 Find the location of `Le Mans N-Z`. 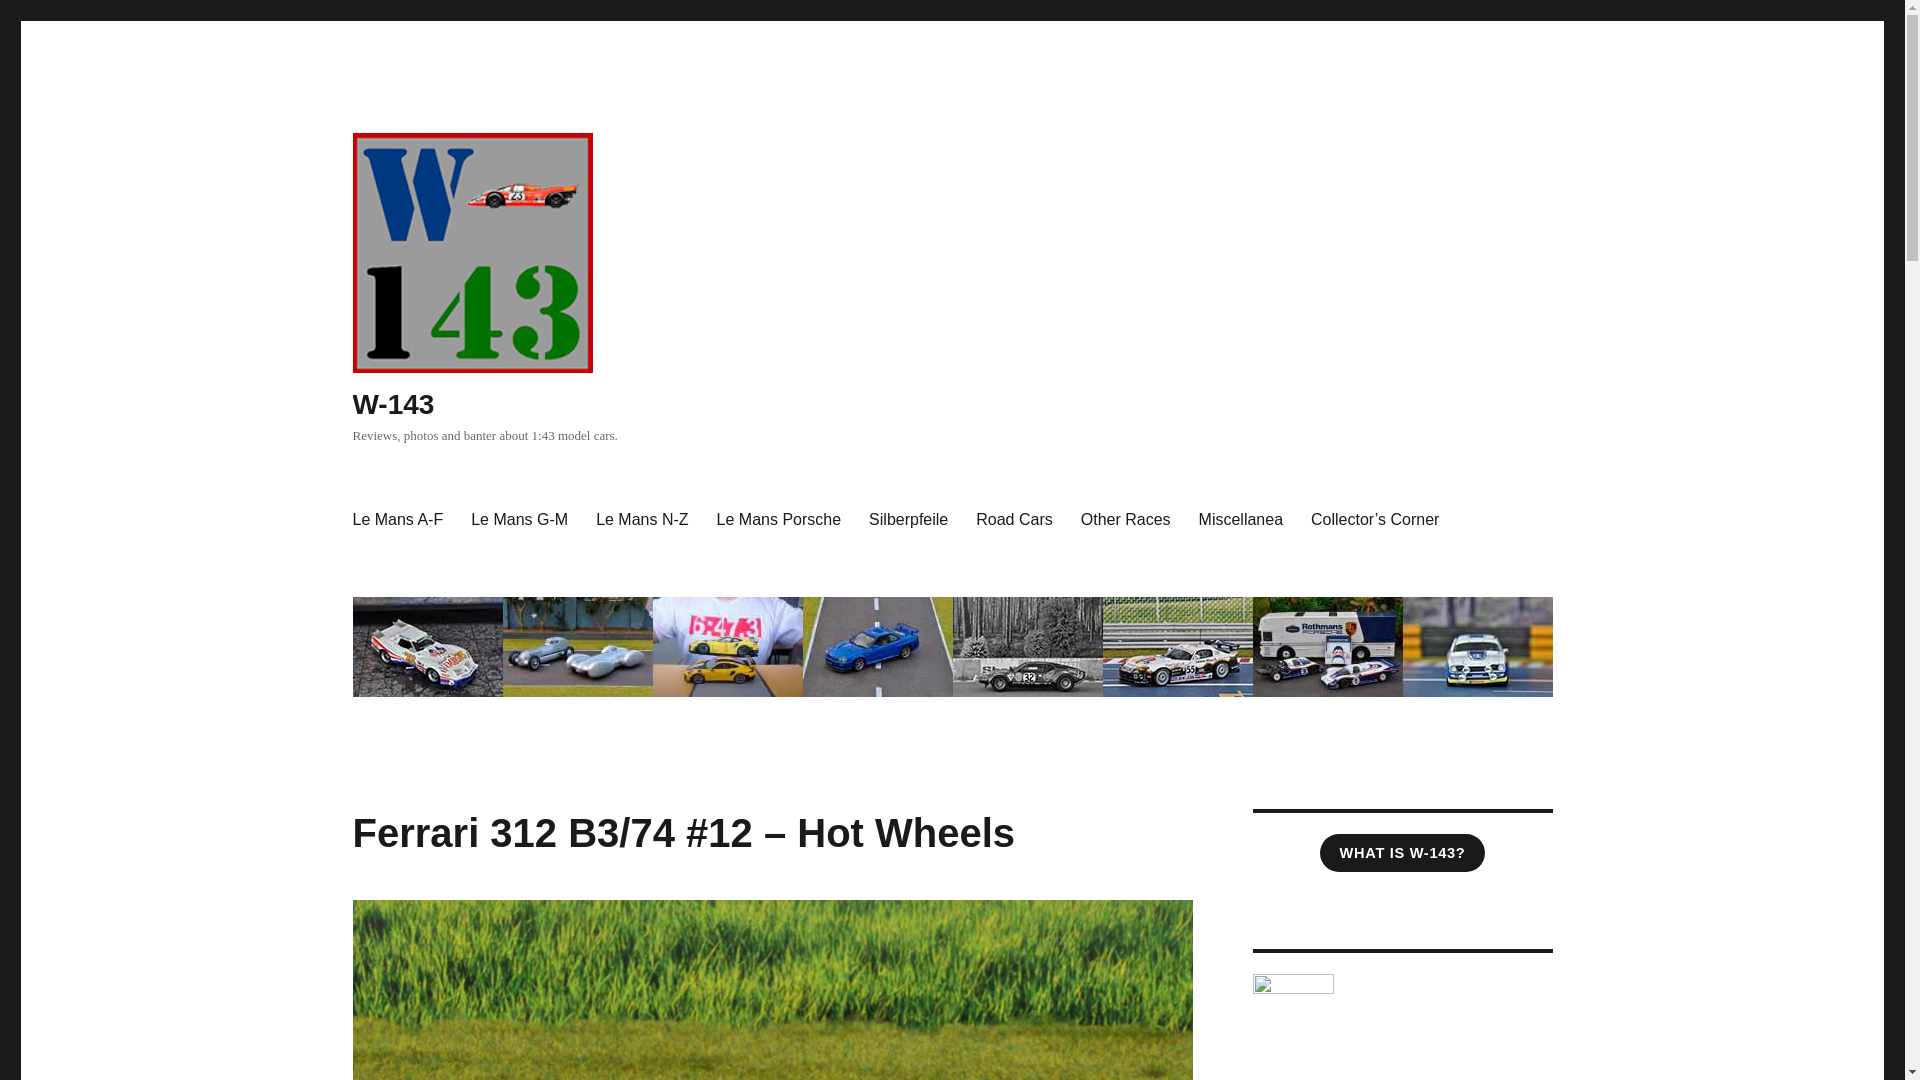

Le Mans N-Z is located at coordinates (642, 520).